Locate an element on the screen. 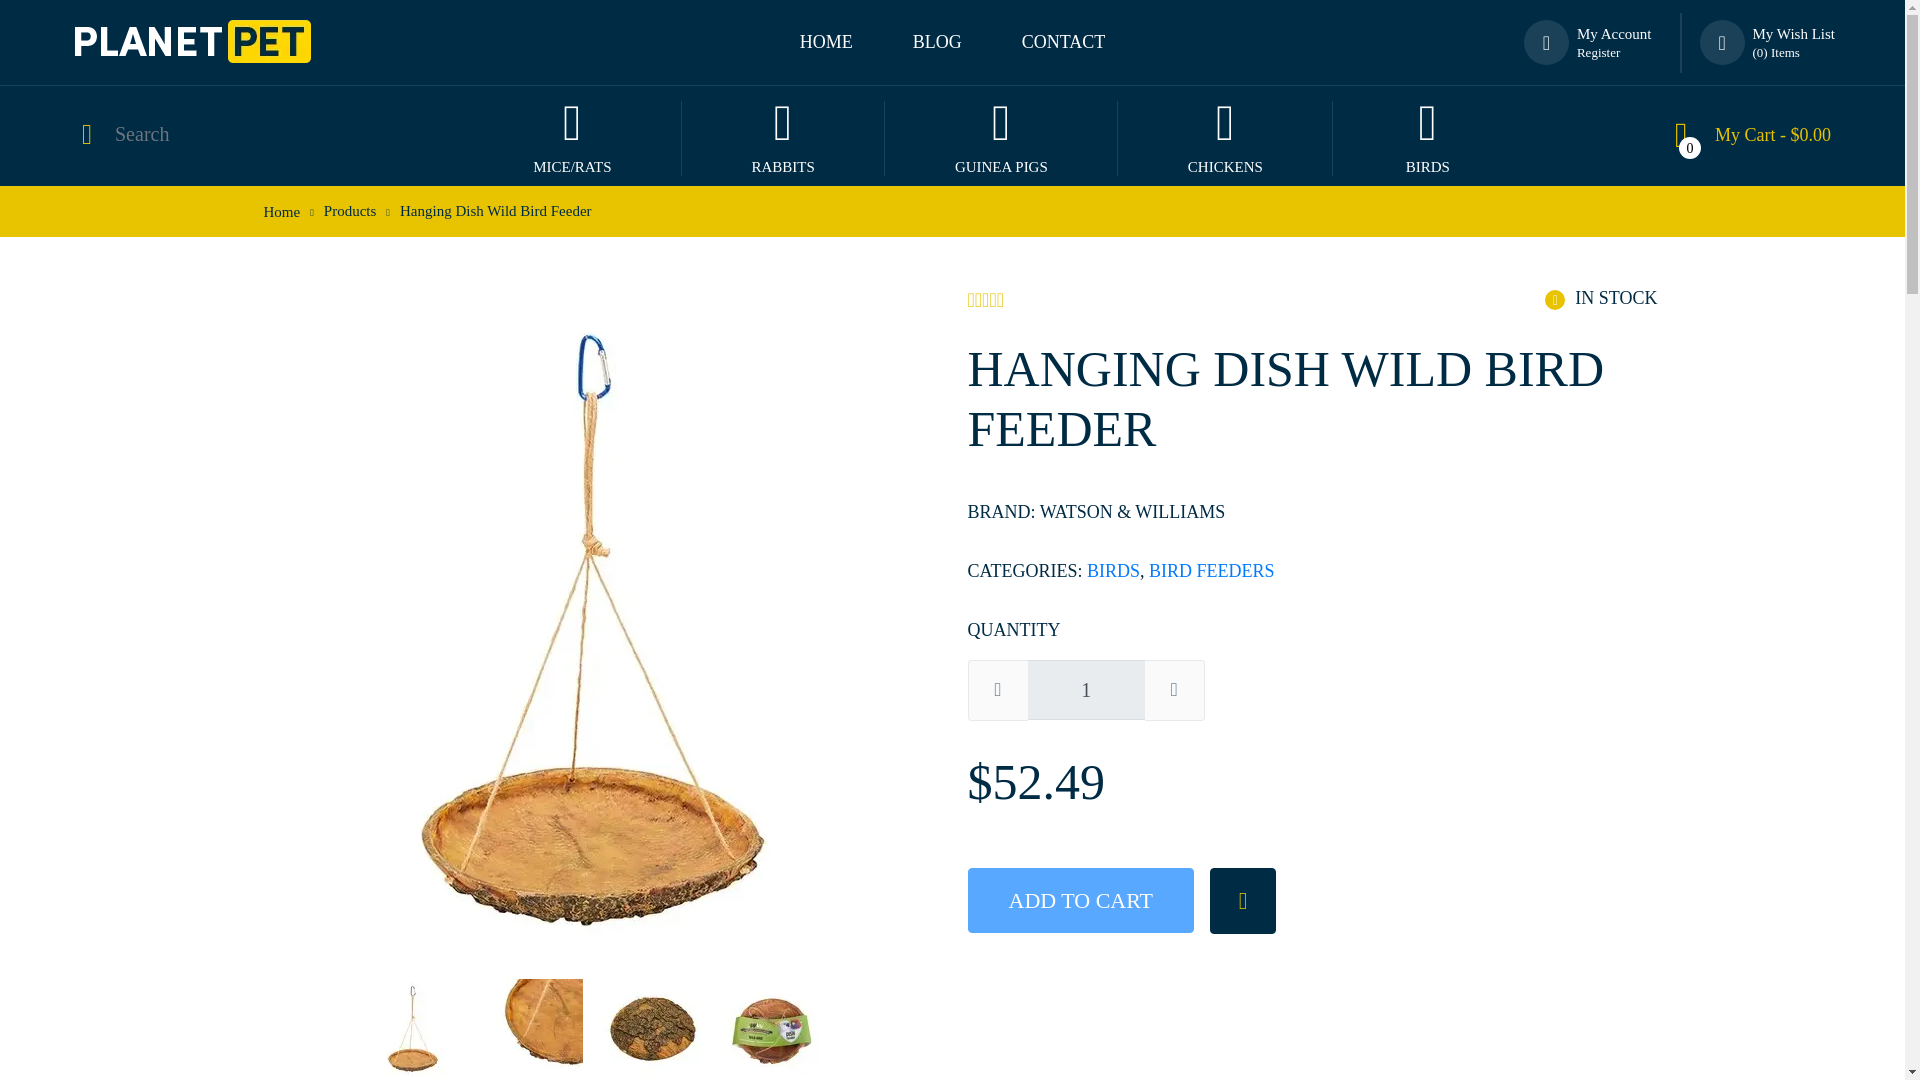  RABBITS is located at coordinates (783, 136).